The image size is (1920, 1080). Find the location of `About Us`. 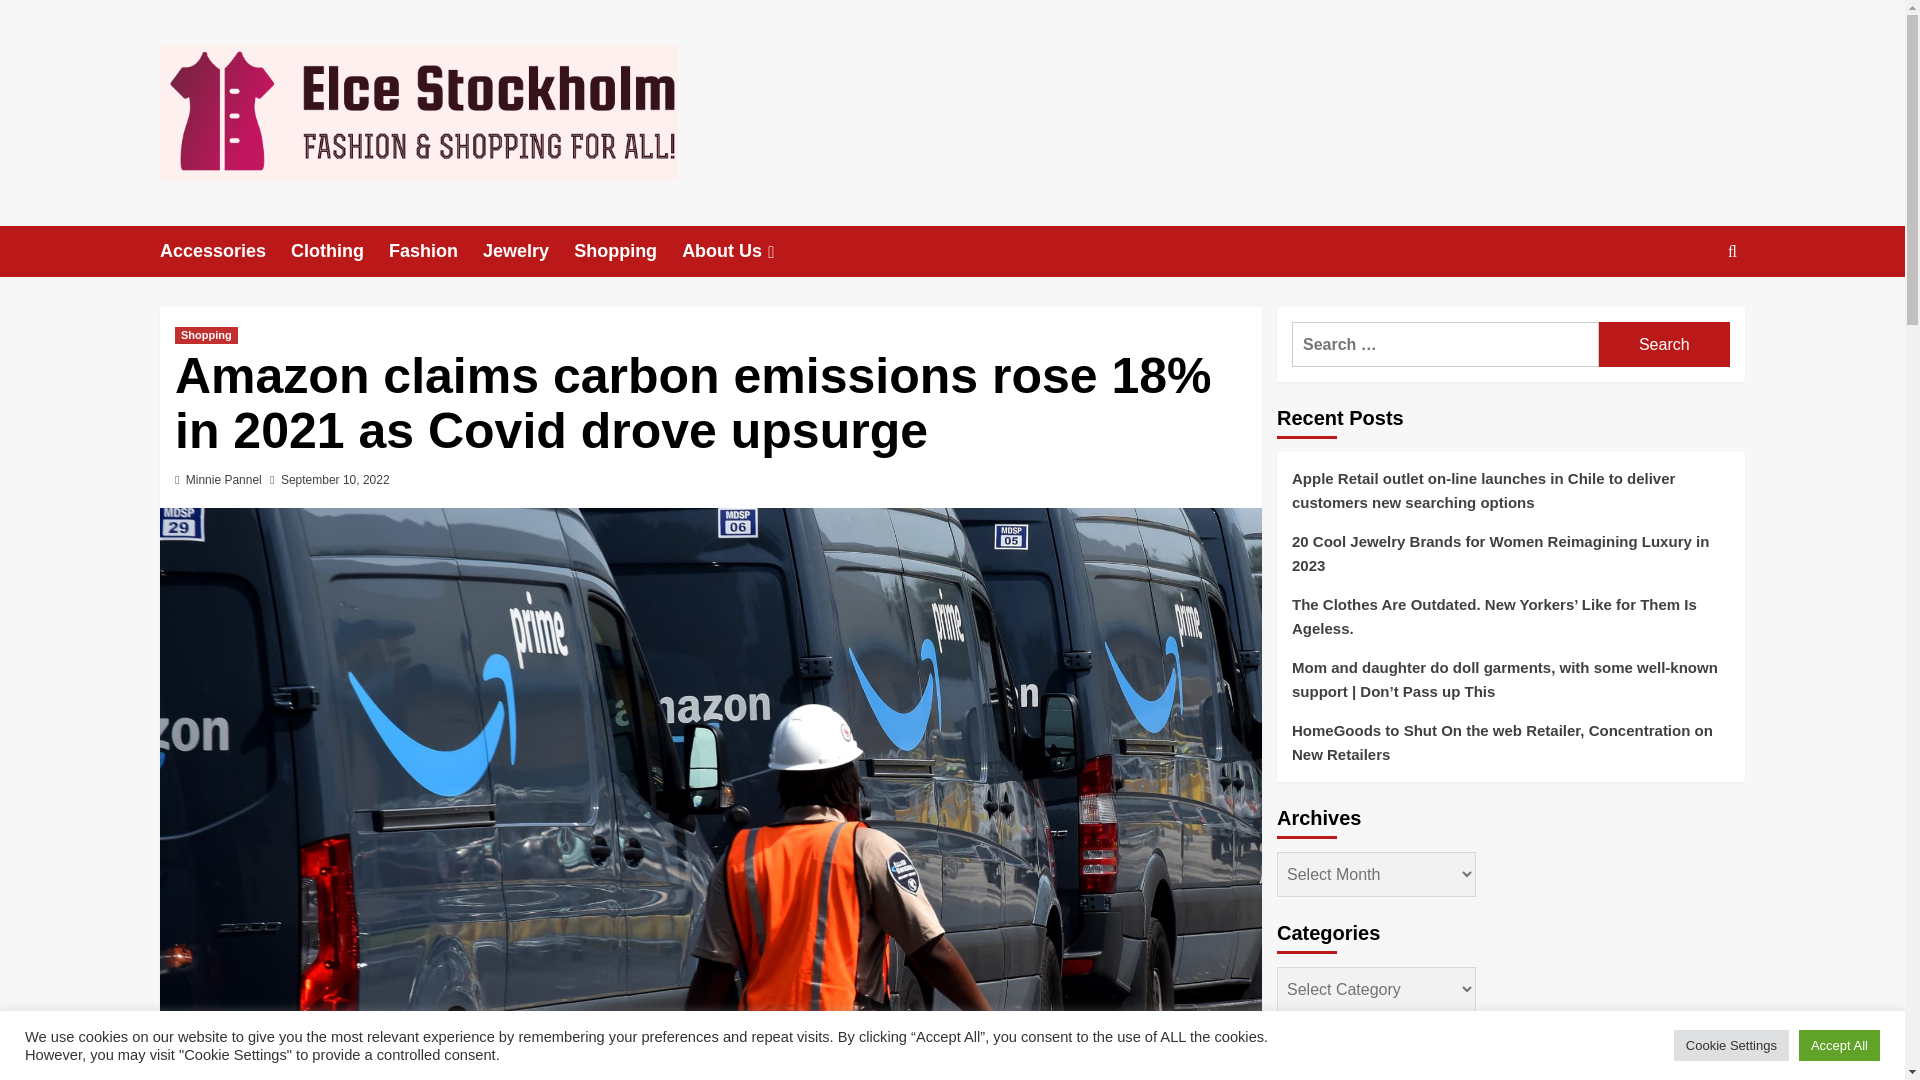

About Us is located at coordinates (742, 250).